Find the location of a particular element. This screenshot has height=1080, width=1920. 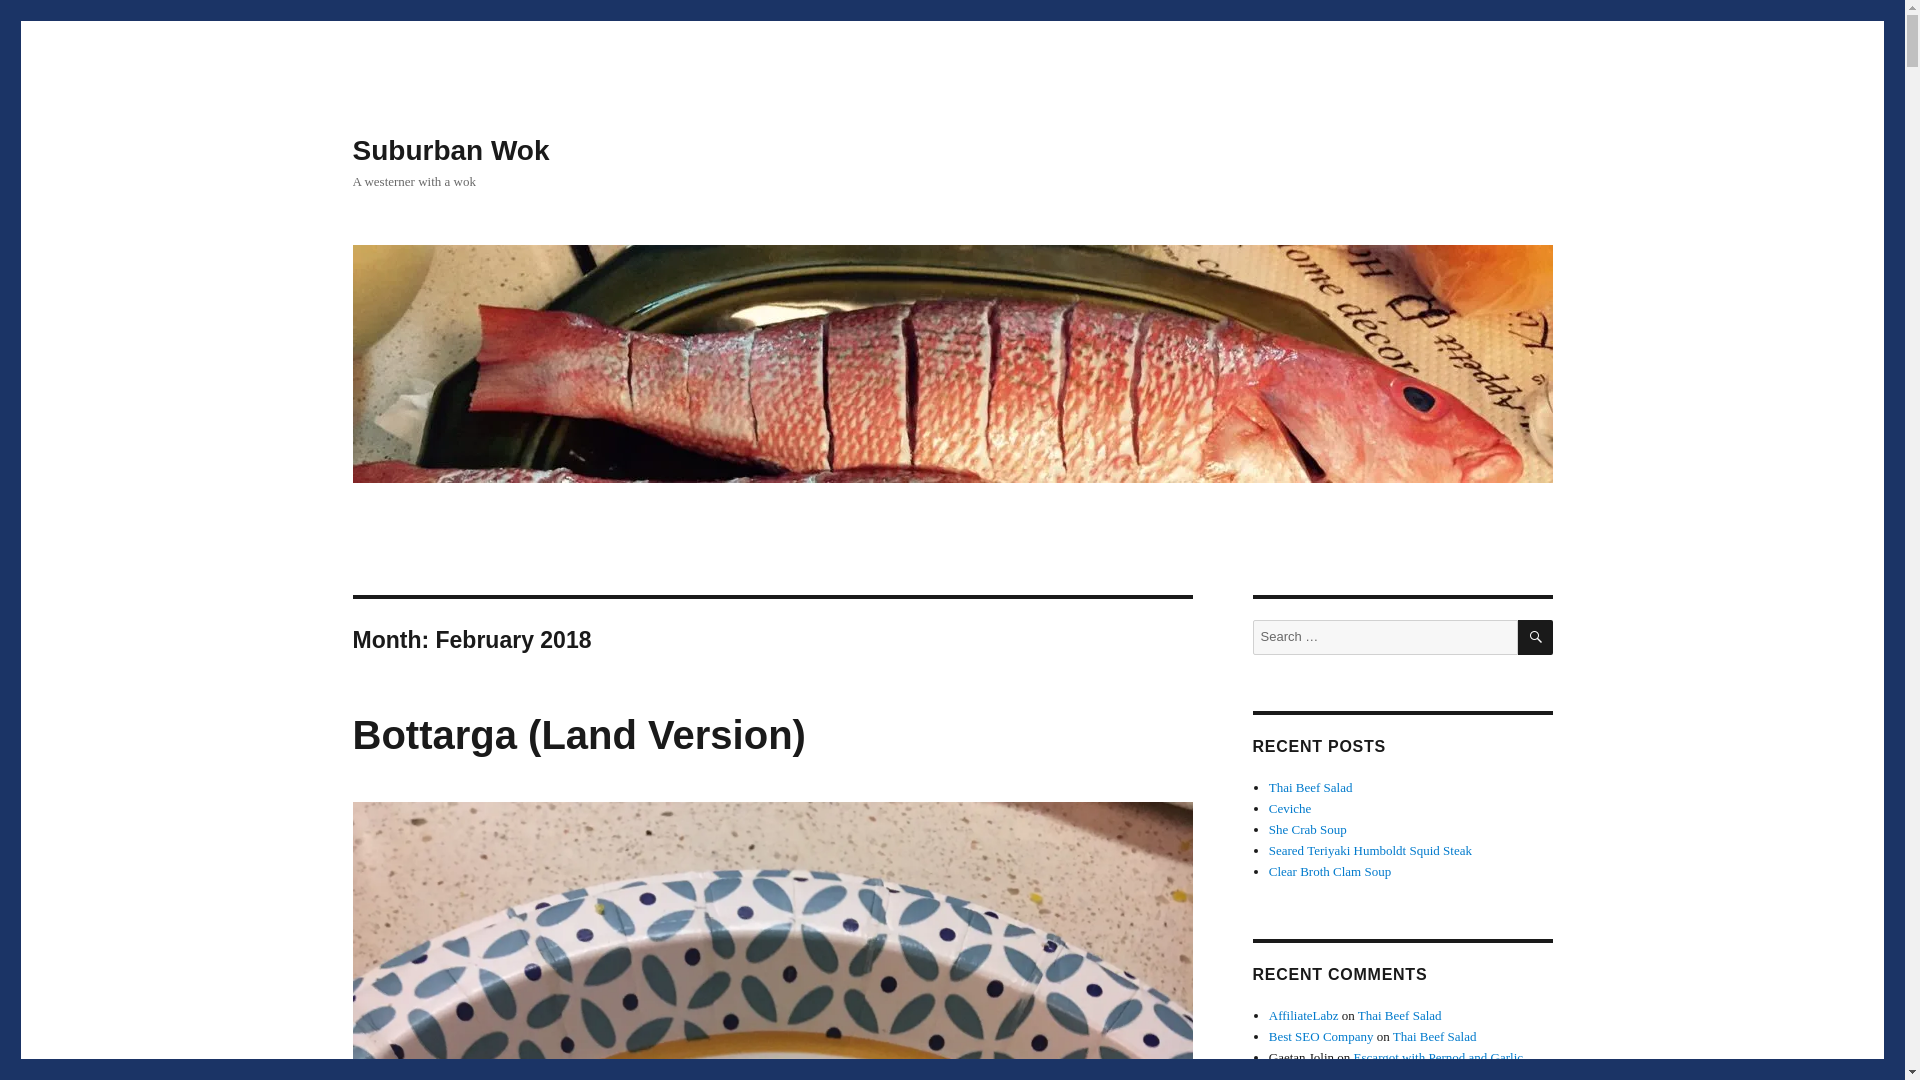

She Crab Soup is located at coordinates (1308, 829).